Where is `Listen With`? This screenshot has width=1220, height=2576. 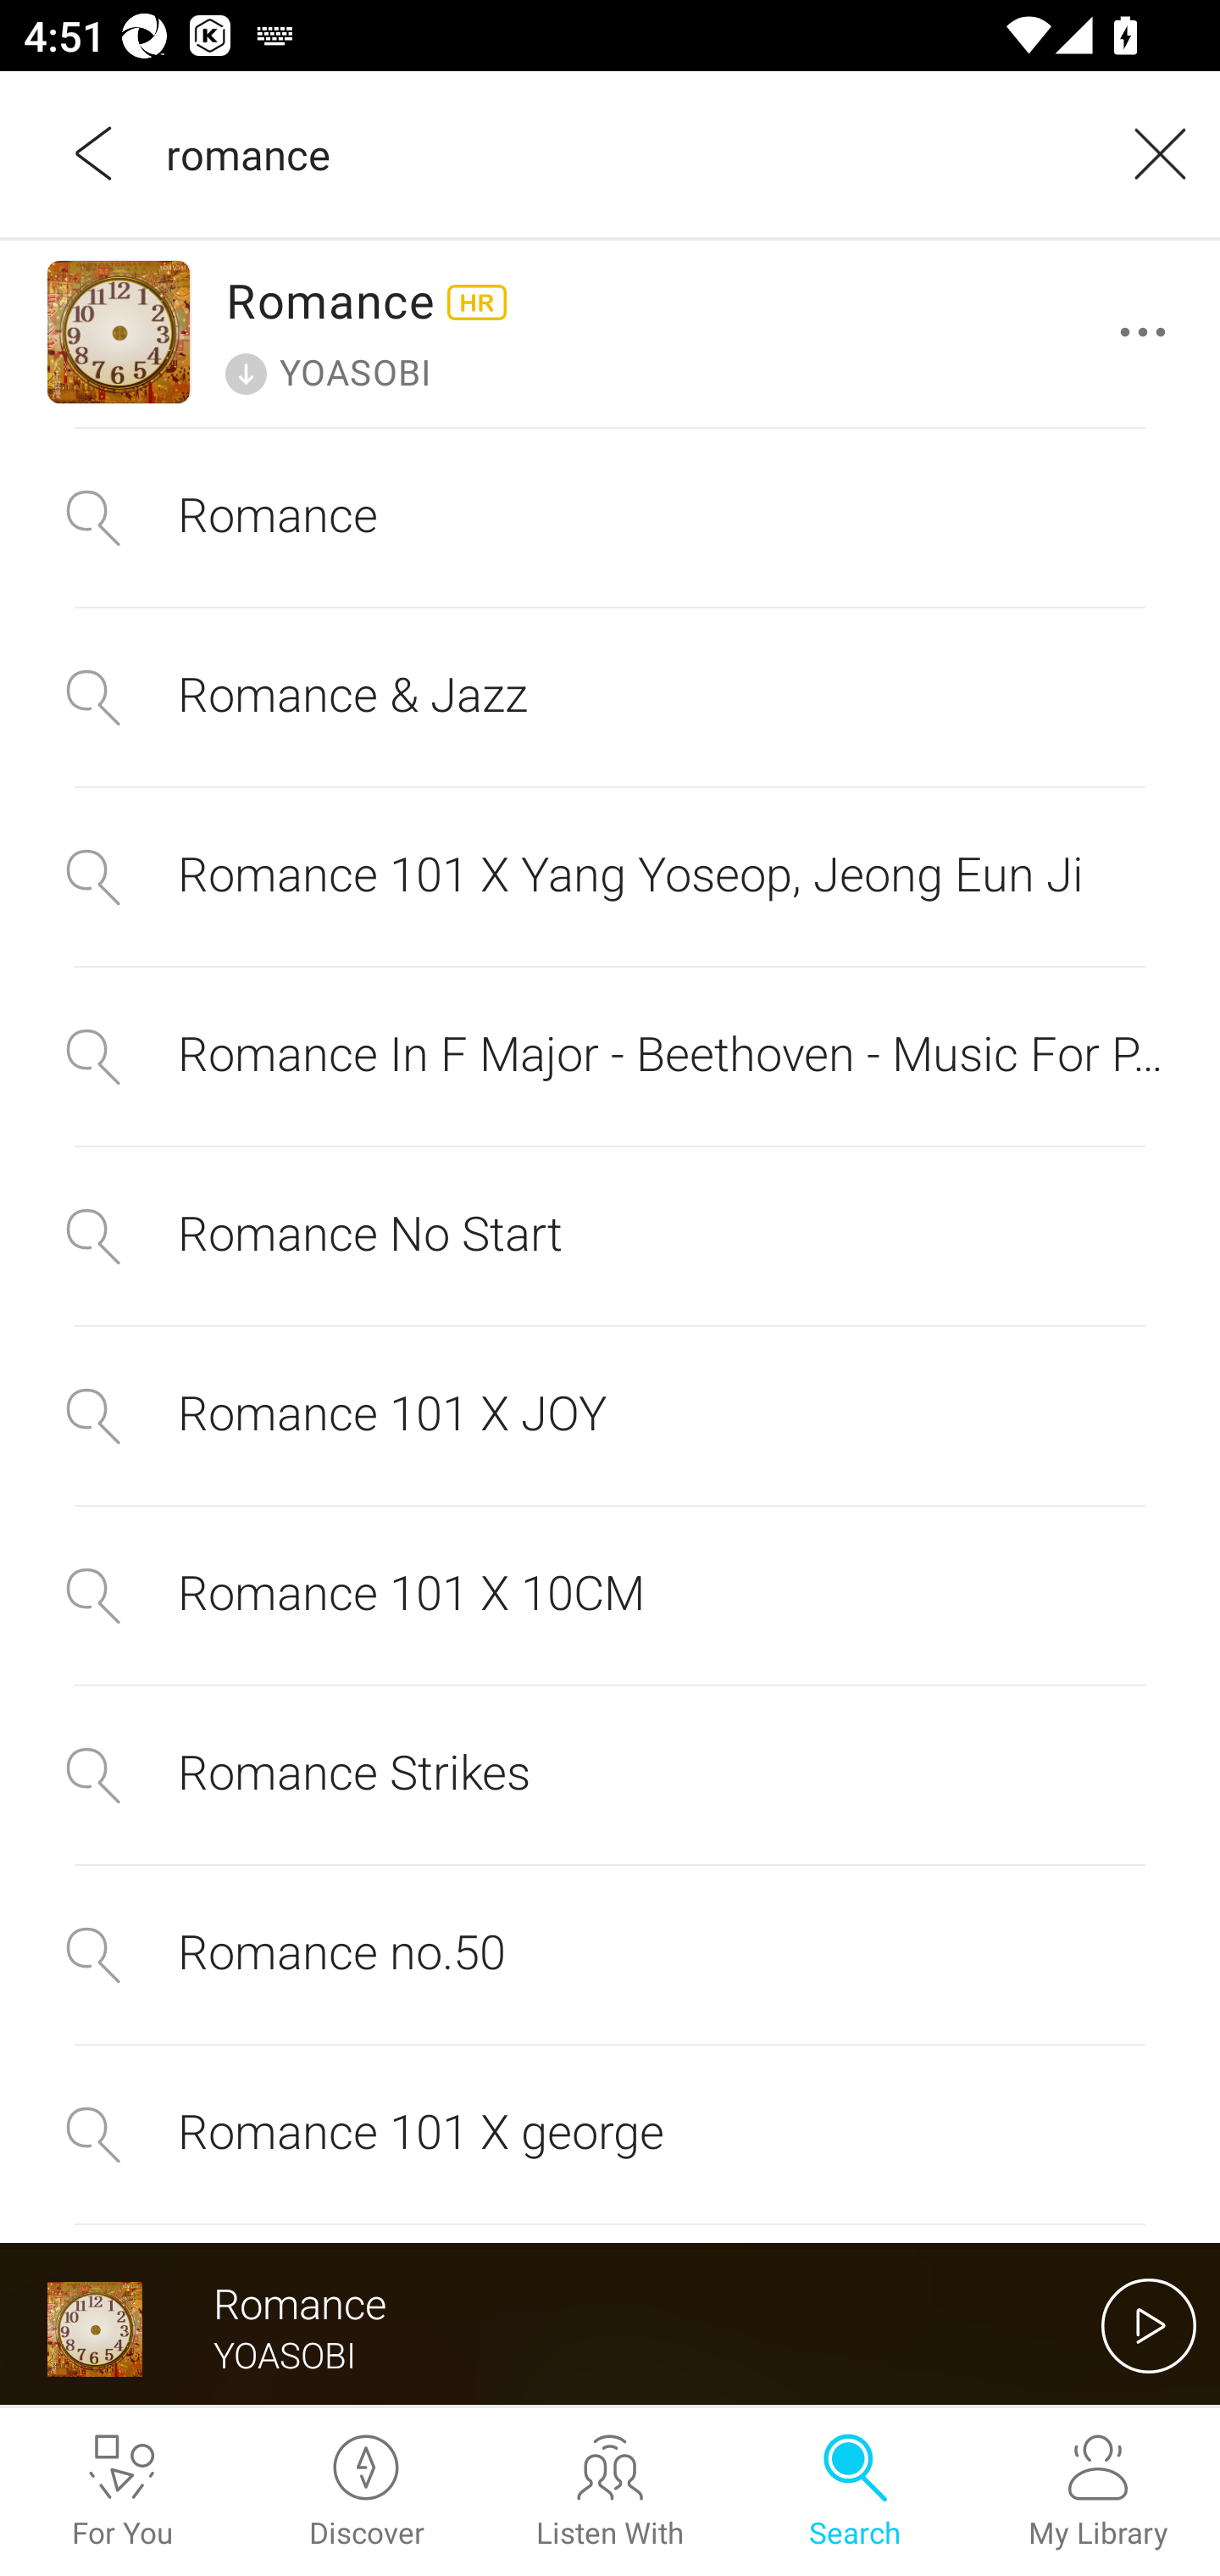 Listen With is located at coordinates (610, 2492).